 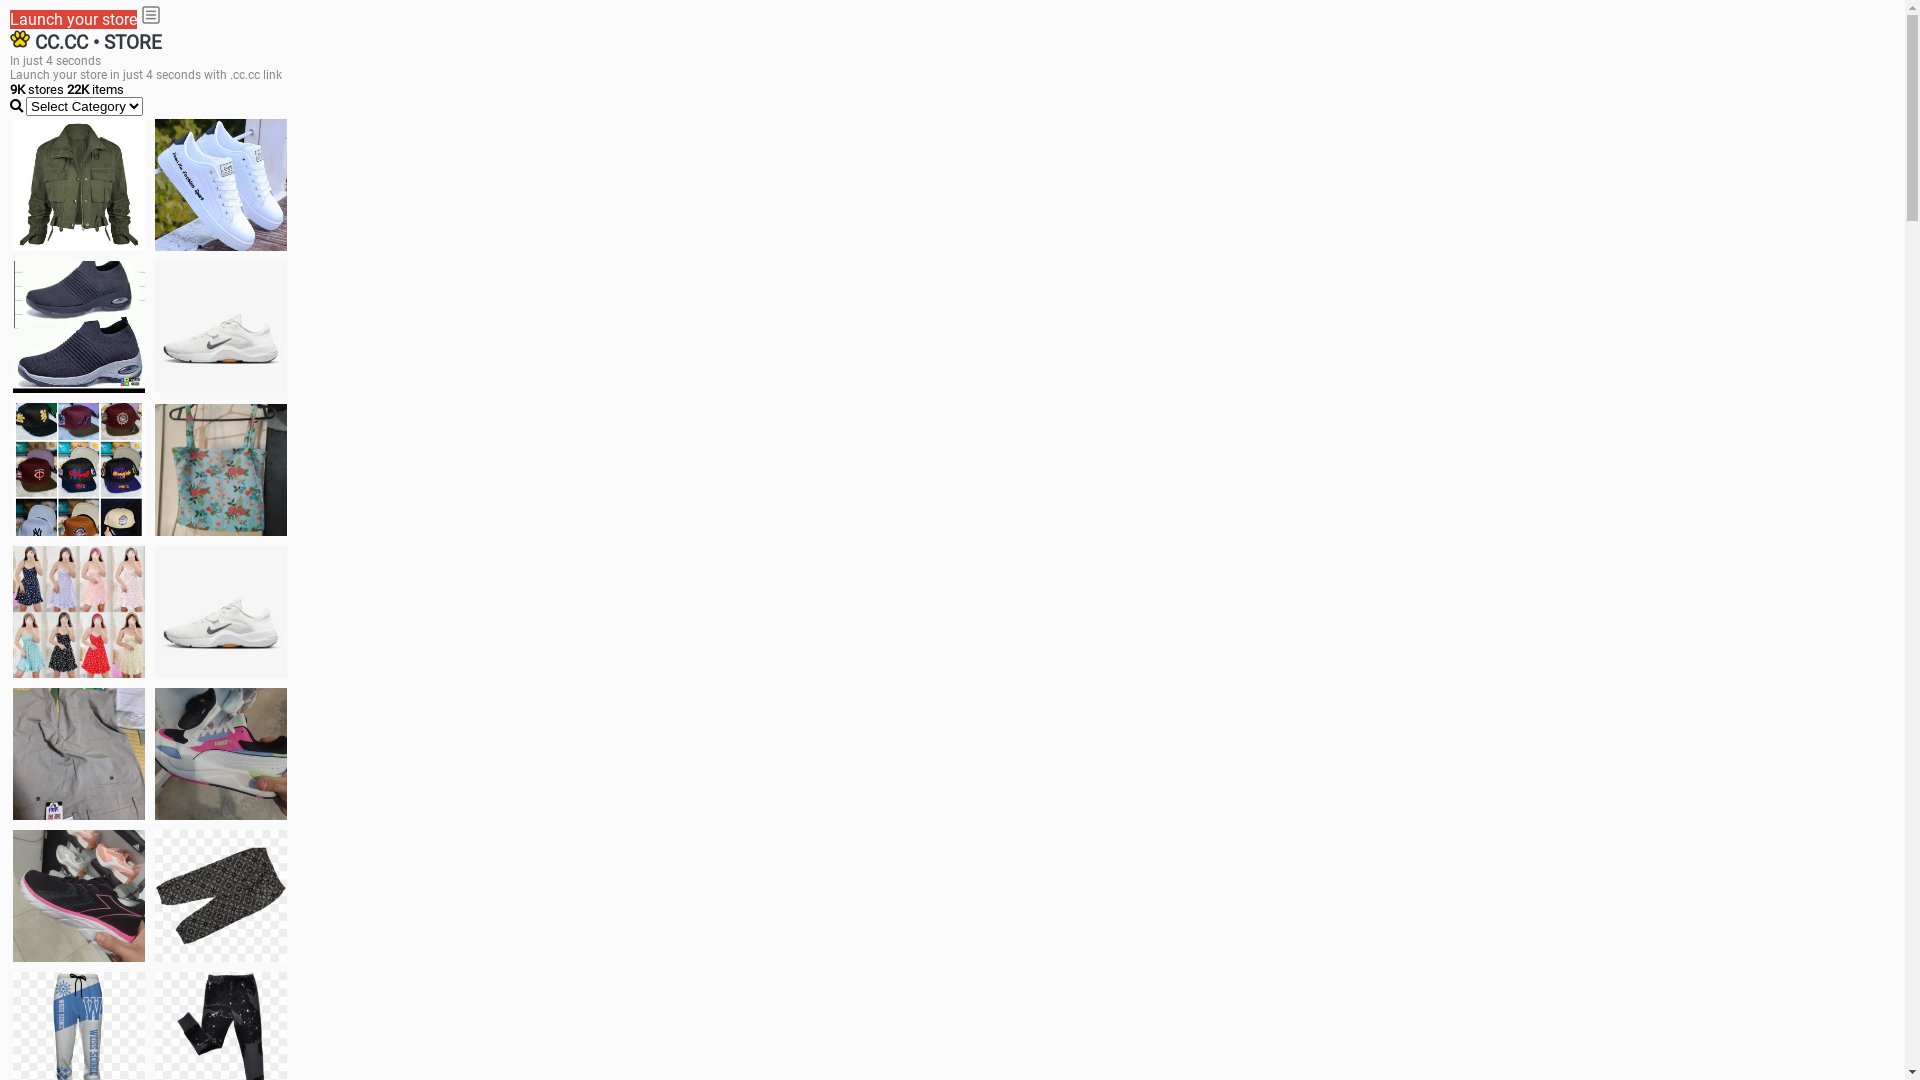 I want to click on Dress/square nect top, so click(x=79, y=612).